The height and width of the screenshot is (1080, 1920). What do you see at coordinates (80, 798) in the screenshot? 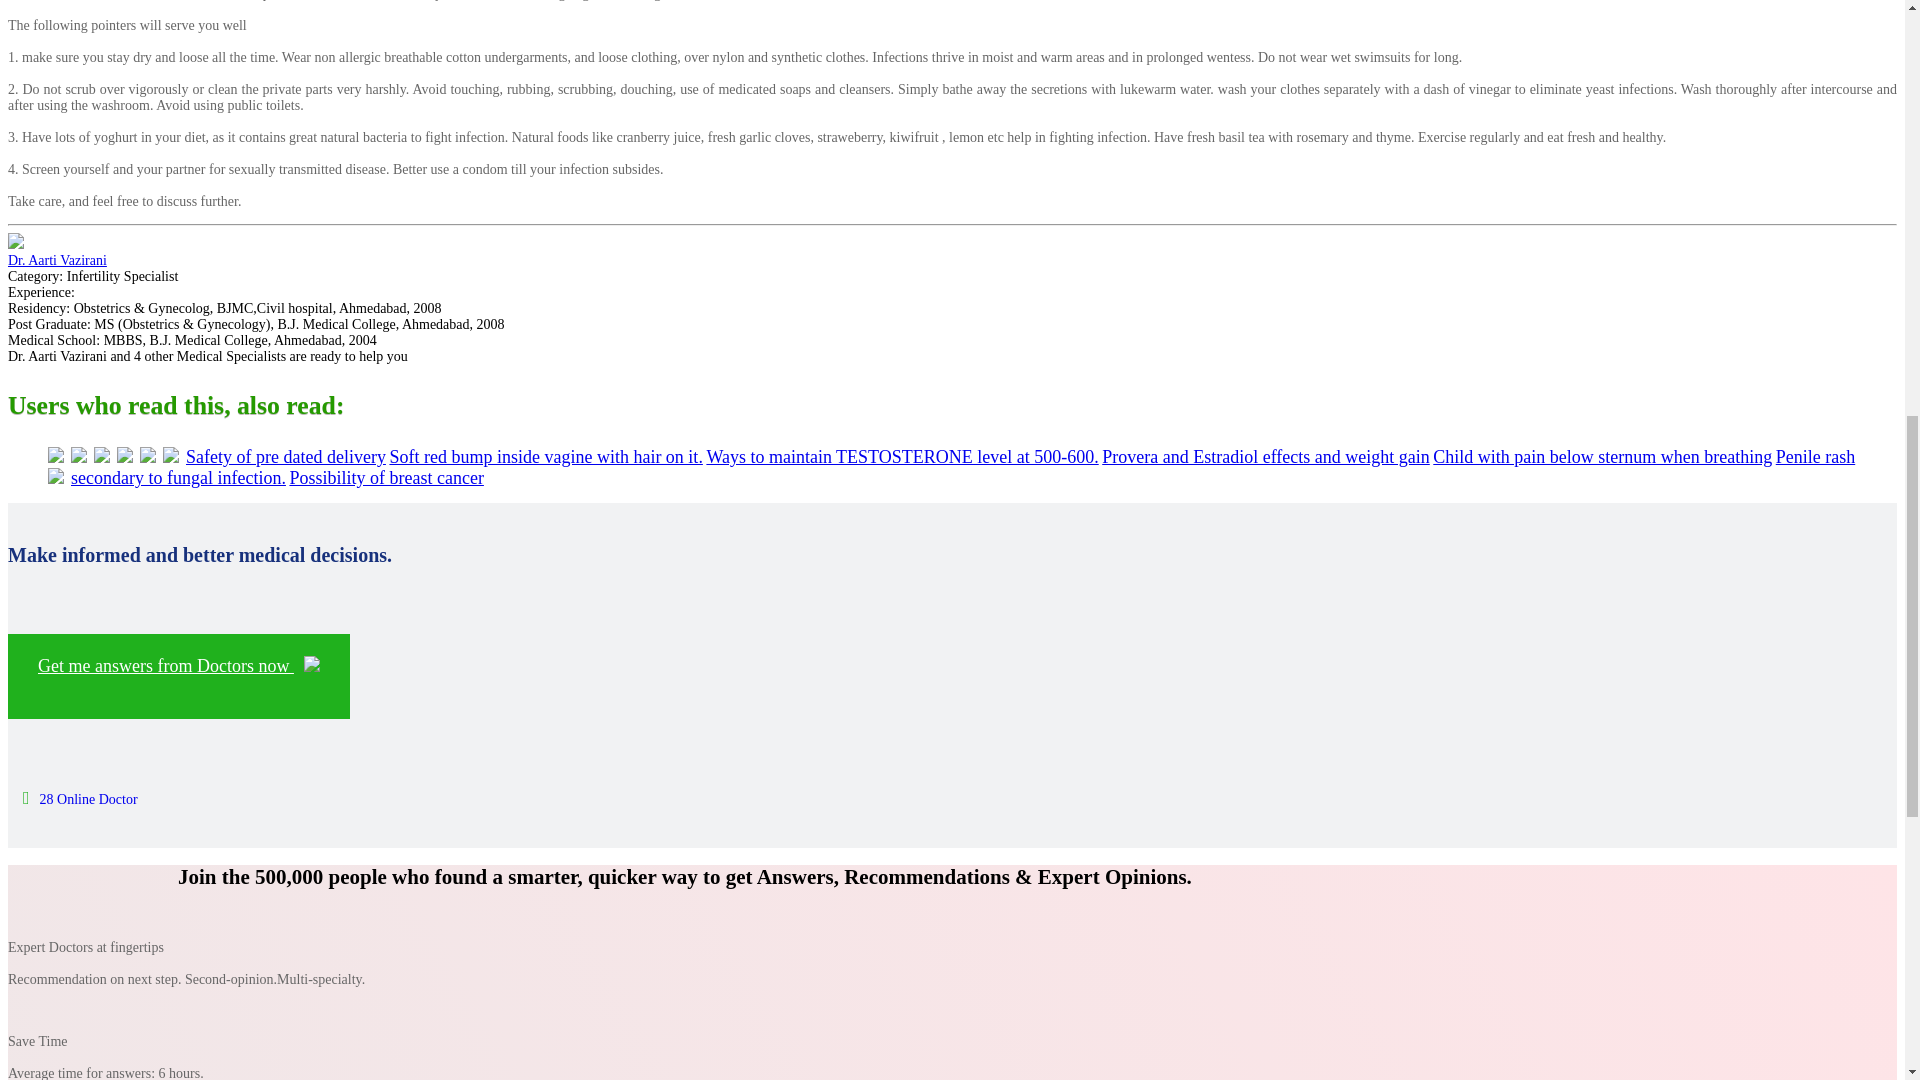
I see `28 Online Doctor` at bounding box center [80, 798].